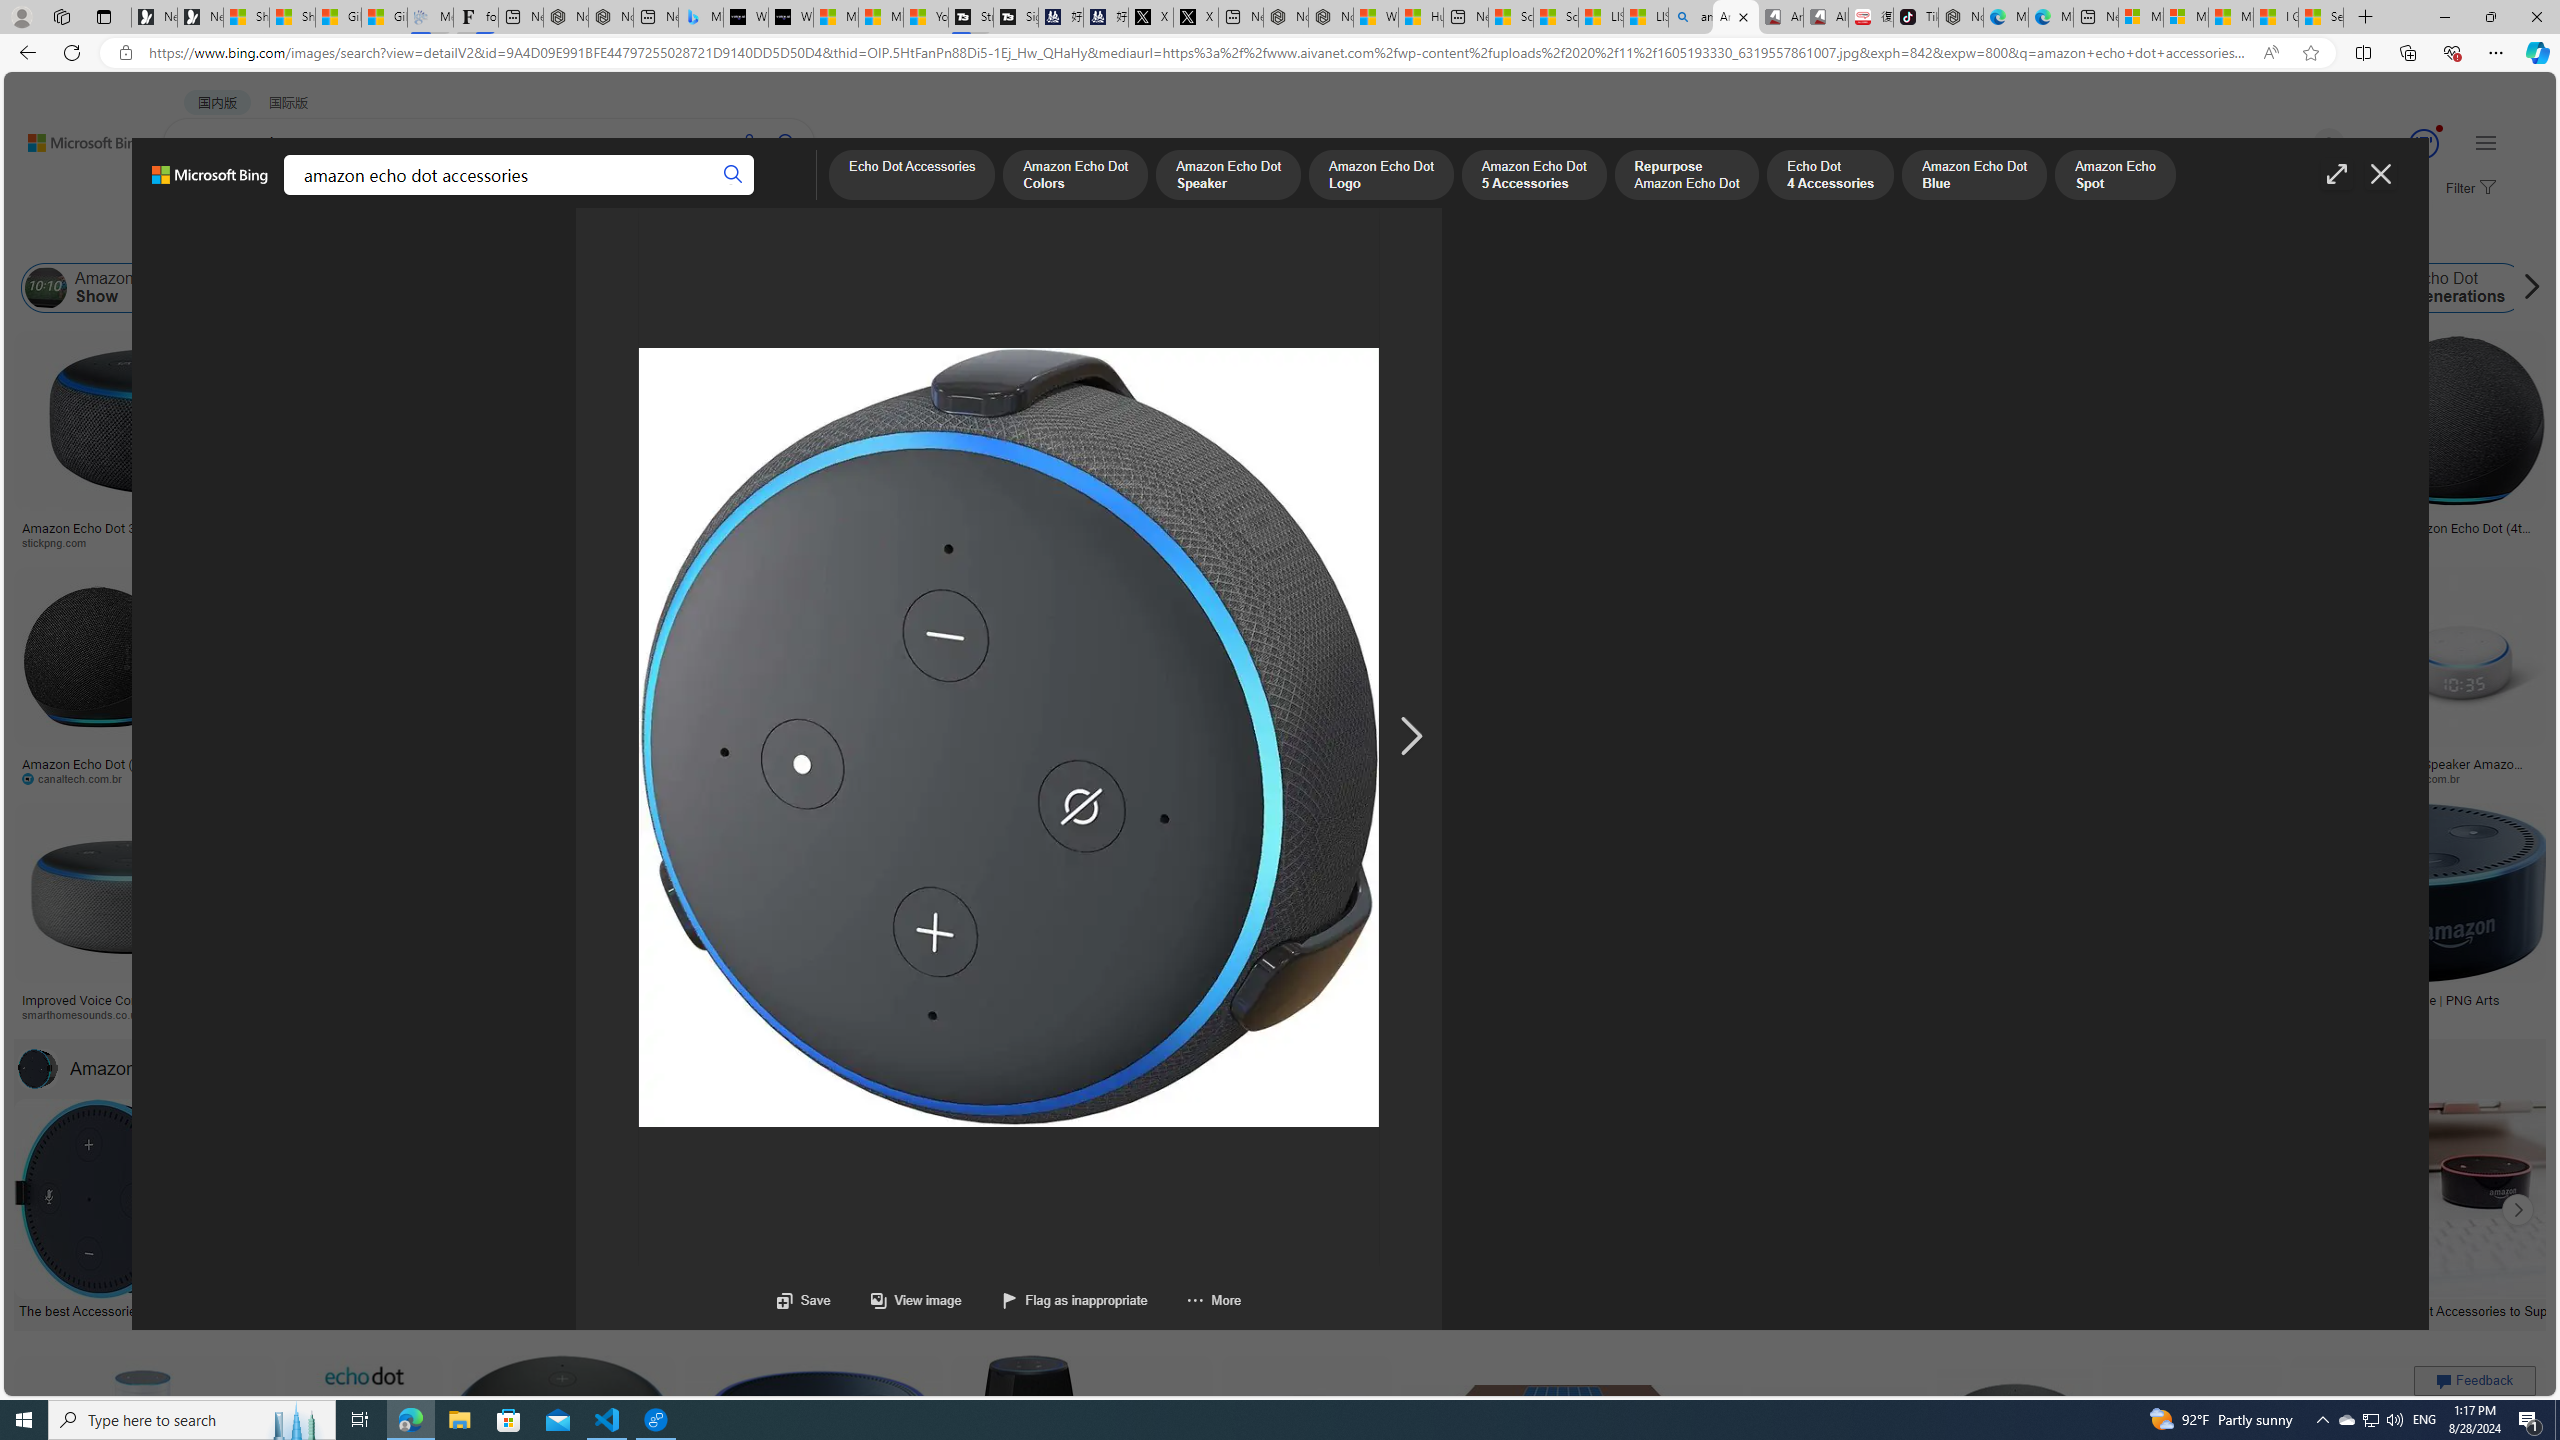 The image size is (2560, 1440). I want to click on Flag as inappropriate, so click(1053, 1300).